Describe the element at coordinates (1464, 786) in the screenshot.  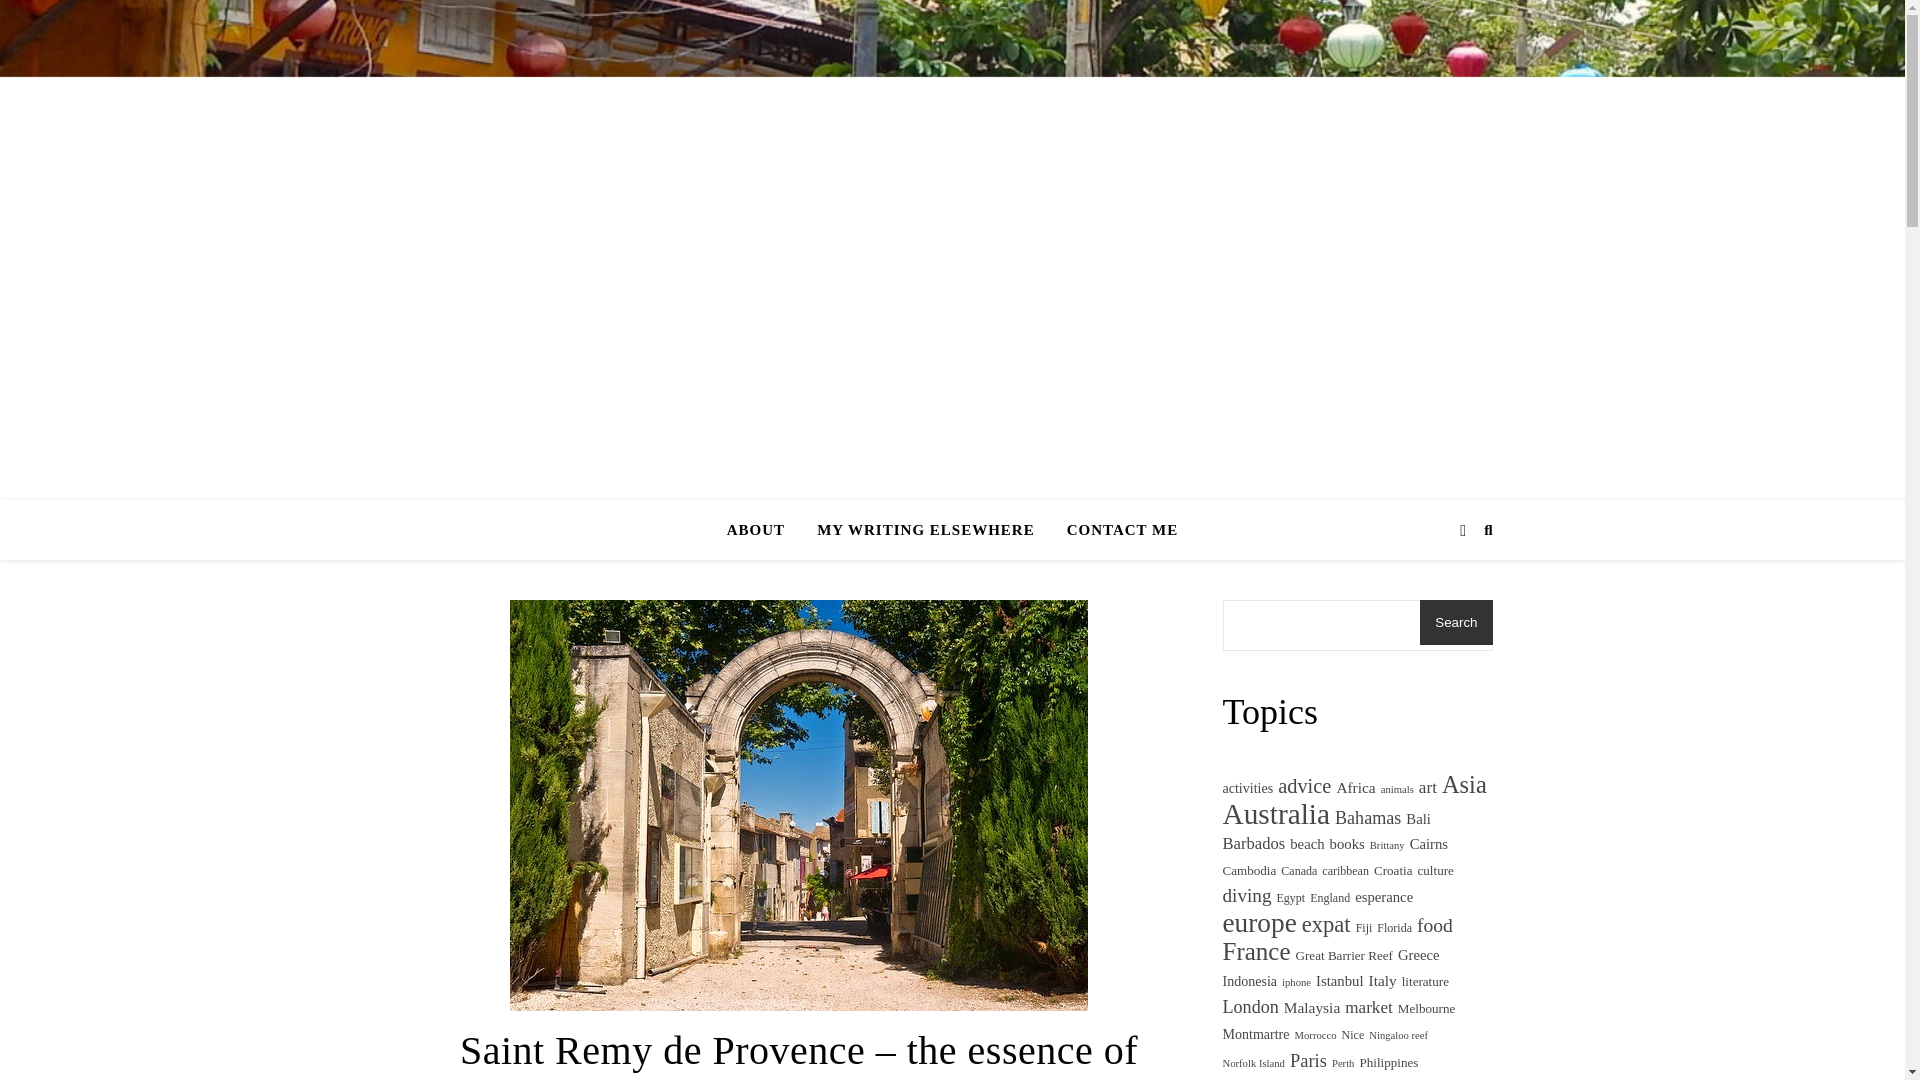
I see `Asia` at that location.